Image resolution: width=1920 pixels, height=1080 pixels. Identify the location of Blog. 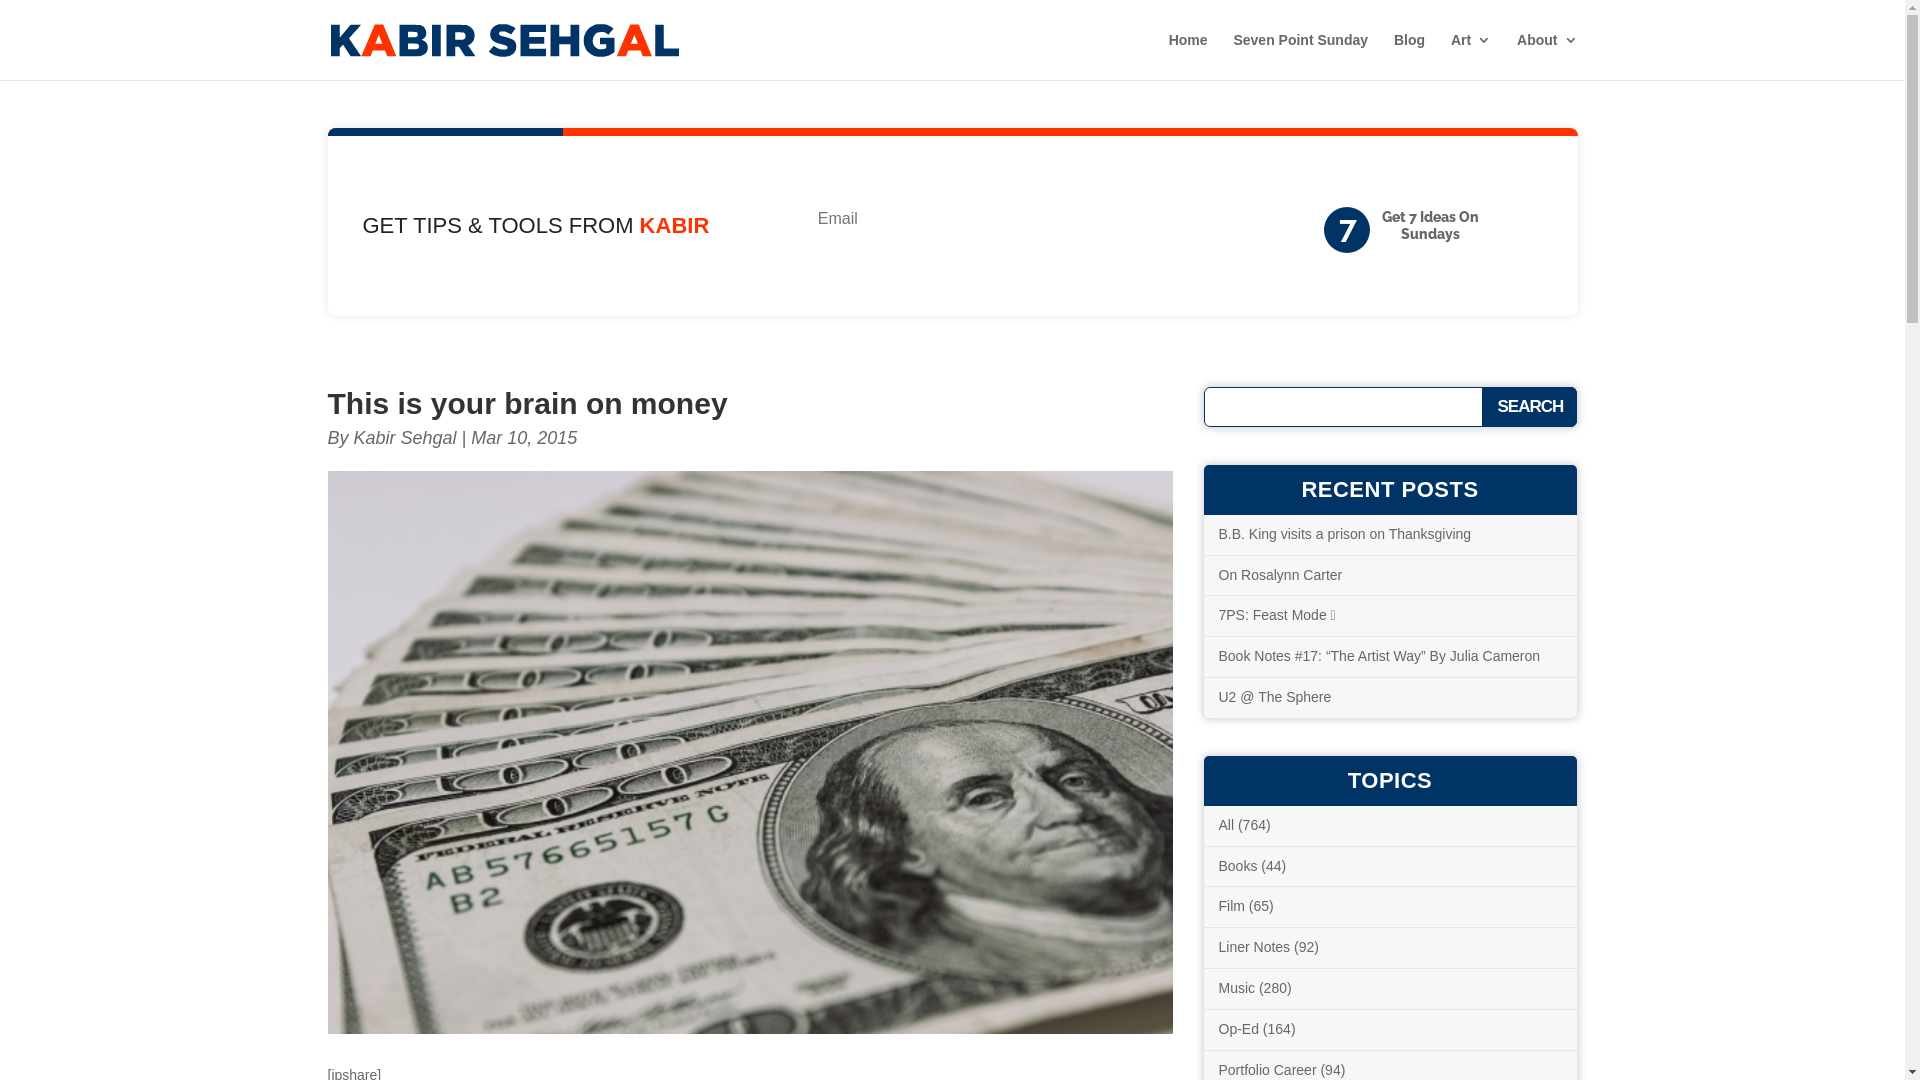
(1410, 56).